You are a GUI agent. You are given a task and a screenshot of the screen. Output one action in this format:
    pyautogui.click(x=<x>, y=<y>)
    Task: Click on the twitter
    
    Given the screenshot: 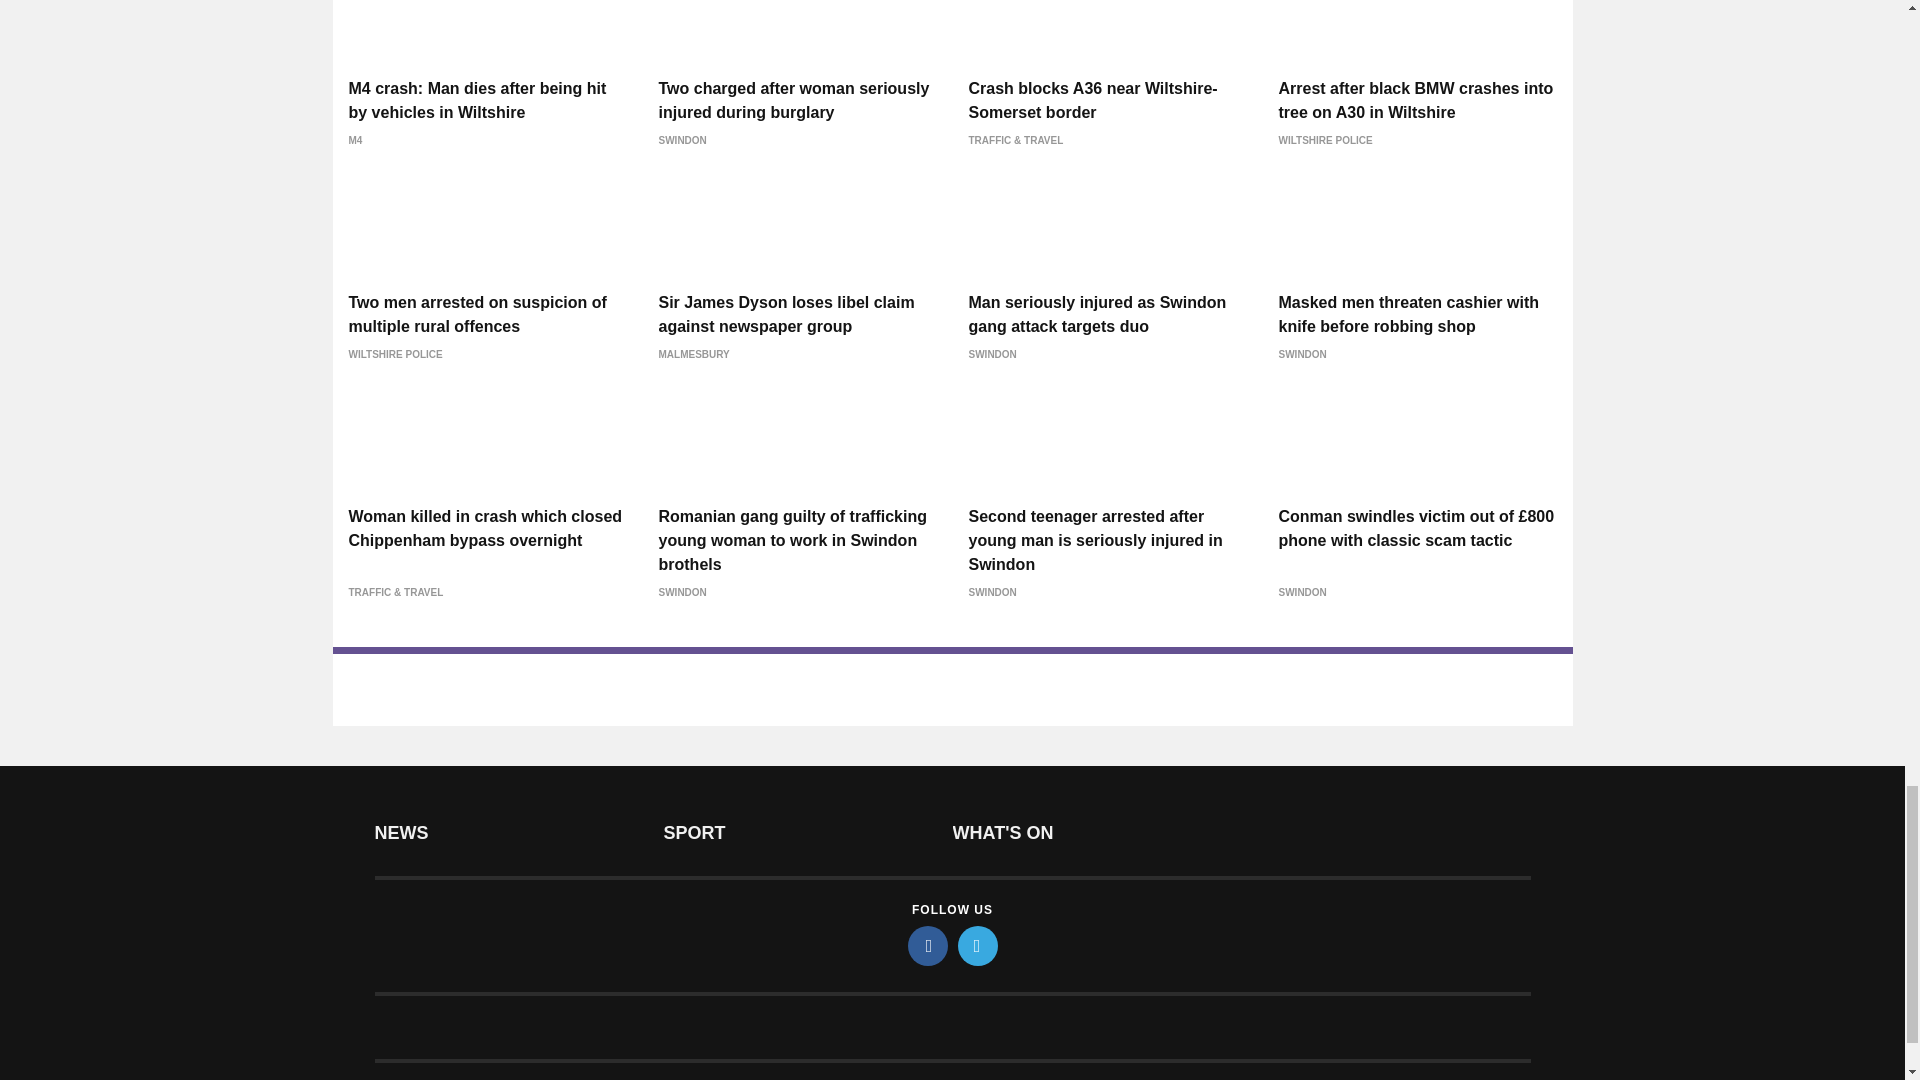 What is the action you would take?
    pyautogui.click(x=978, y=945)
    